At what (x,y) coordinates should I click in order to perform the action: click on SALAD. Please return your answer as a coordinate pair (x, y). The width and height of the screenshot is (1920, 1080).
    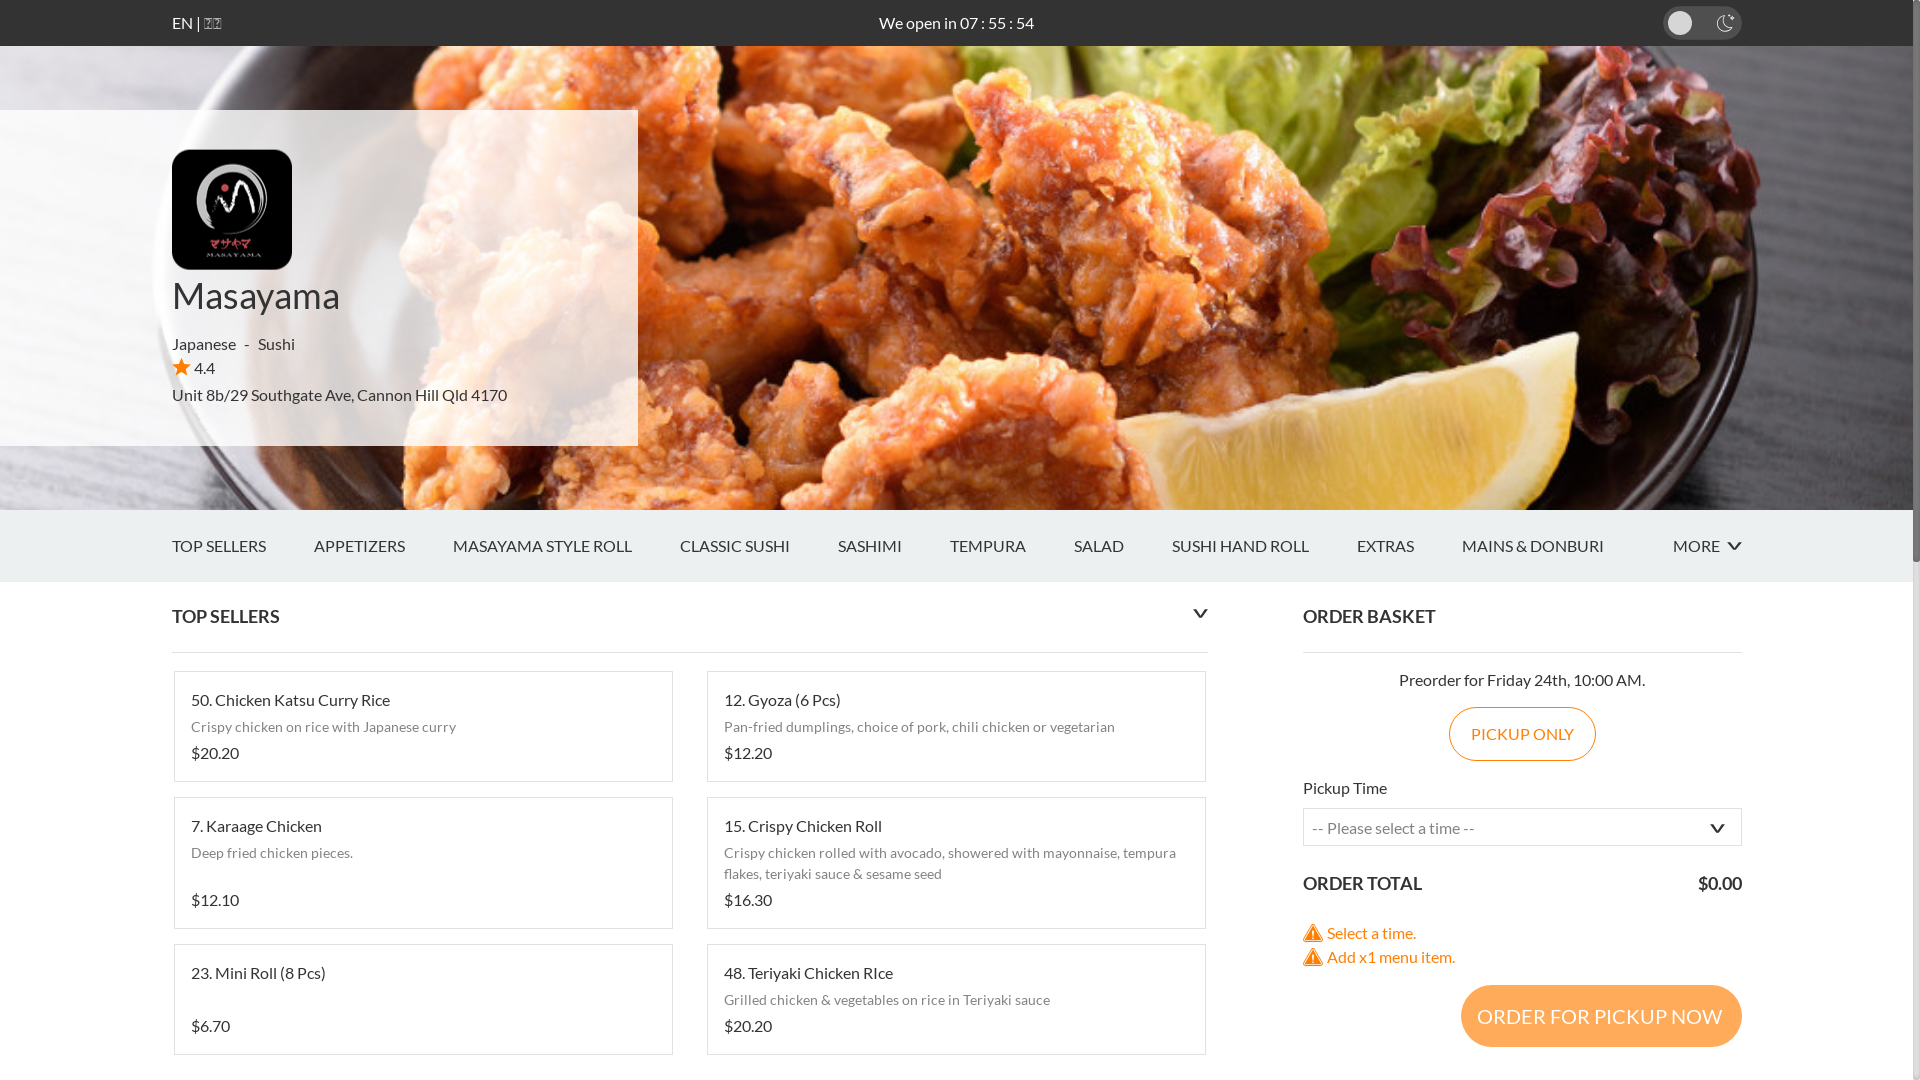
    Looking at the image, I should click on (1123, 546).